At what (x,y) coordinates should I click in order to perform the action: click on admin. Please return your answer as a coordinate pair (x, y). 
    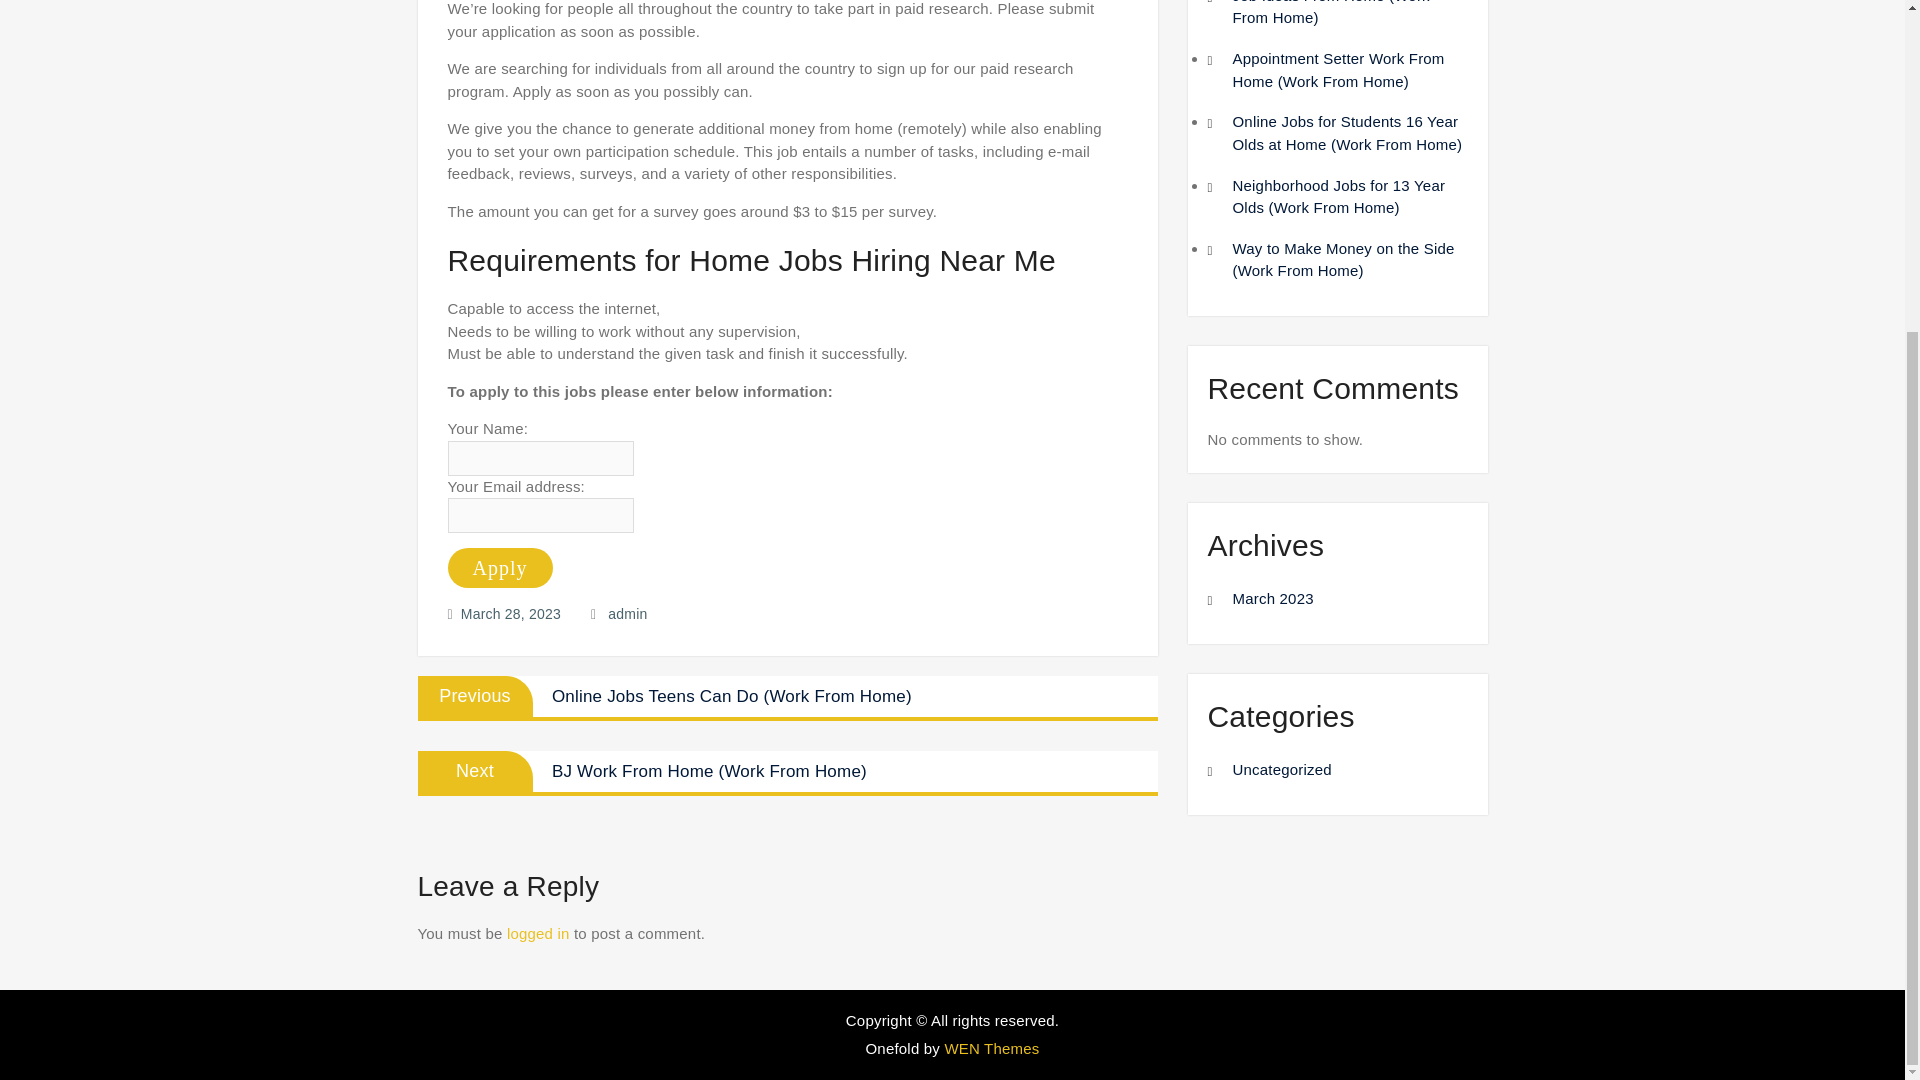
    Looking at the image, I should click on (628, 614).